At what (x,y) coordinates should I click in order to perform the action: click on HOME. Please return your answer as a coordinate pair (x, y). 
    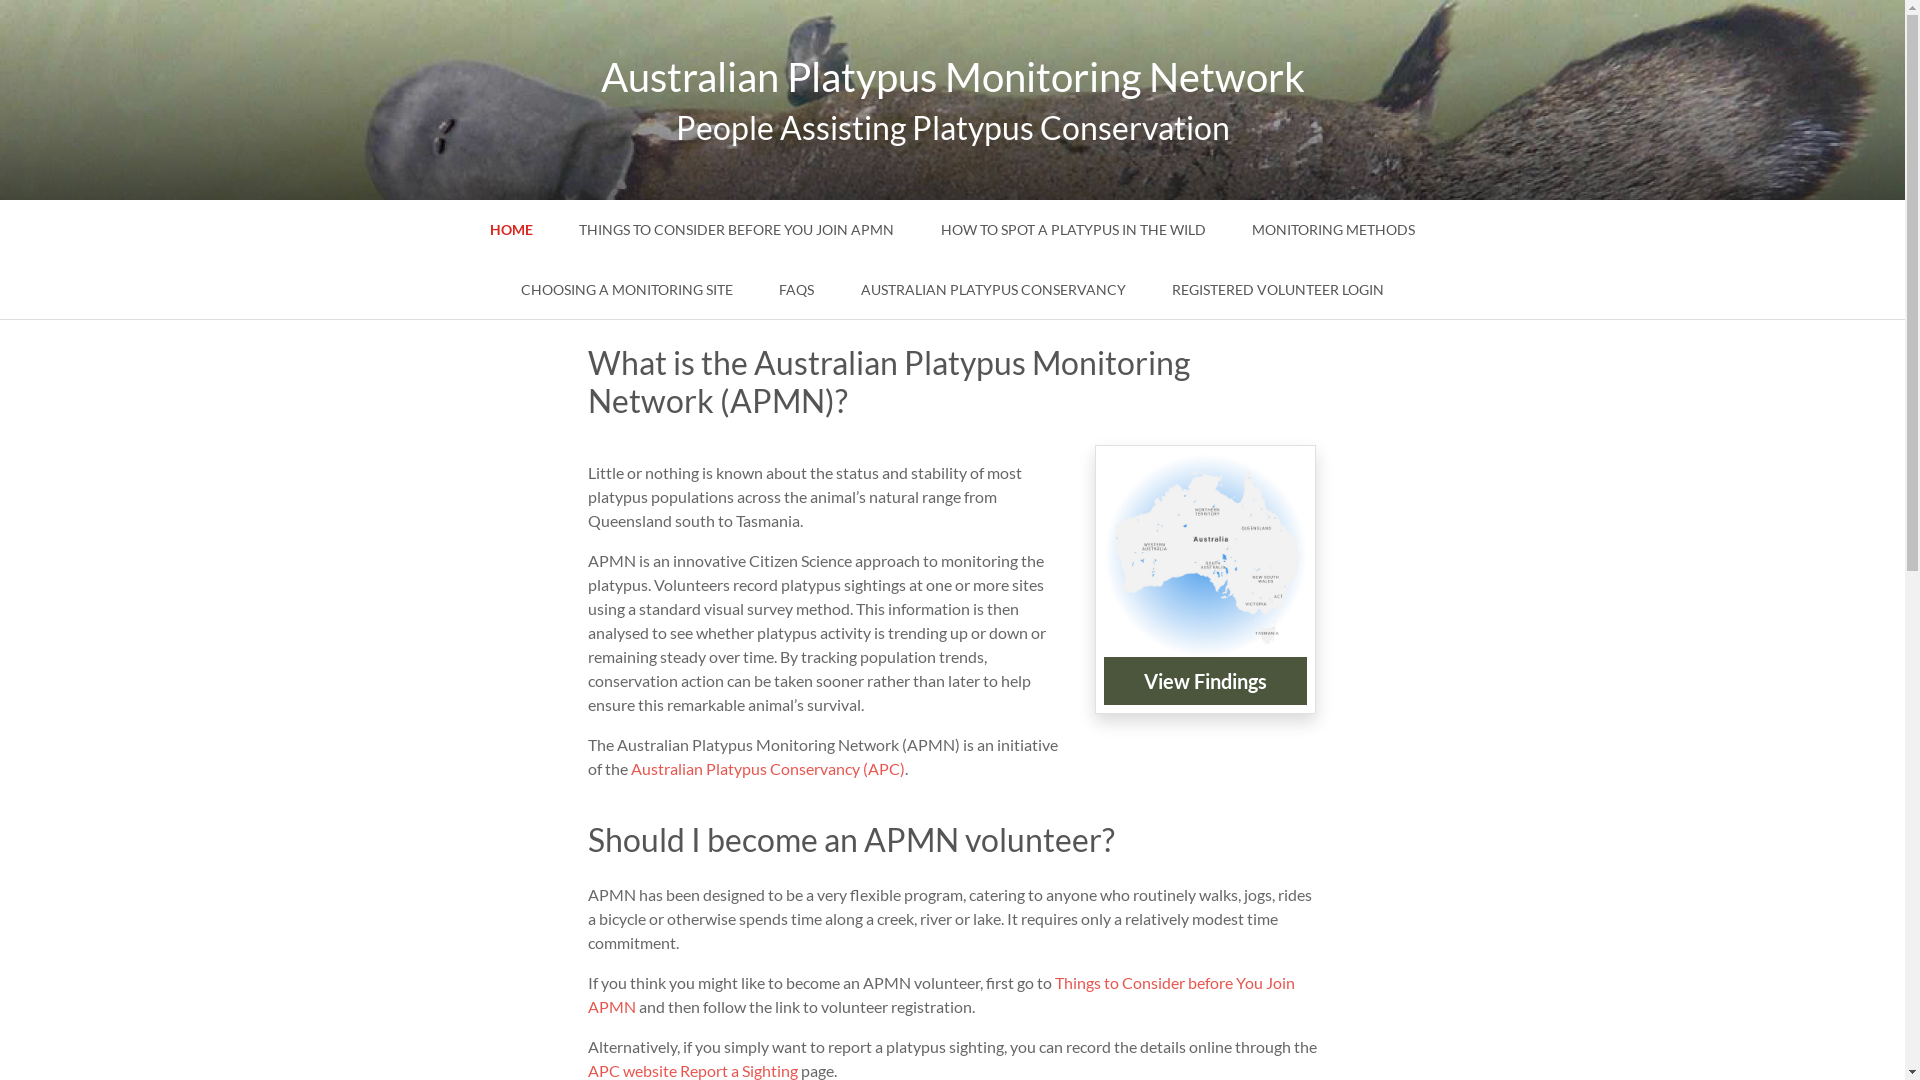
    Looking at the image, I should click on (512, 230).